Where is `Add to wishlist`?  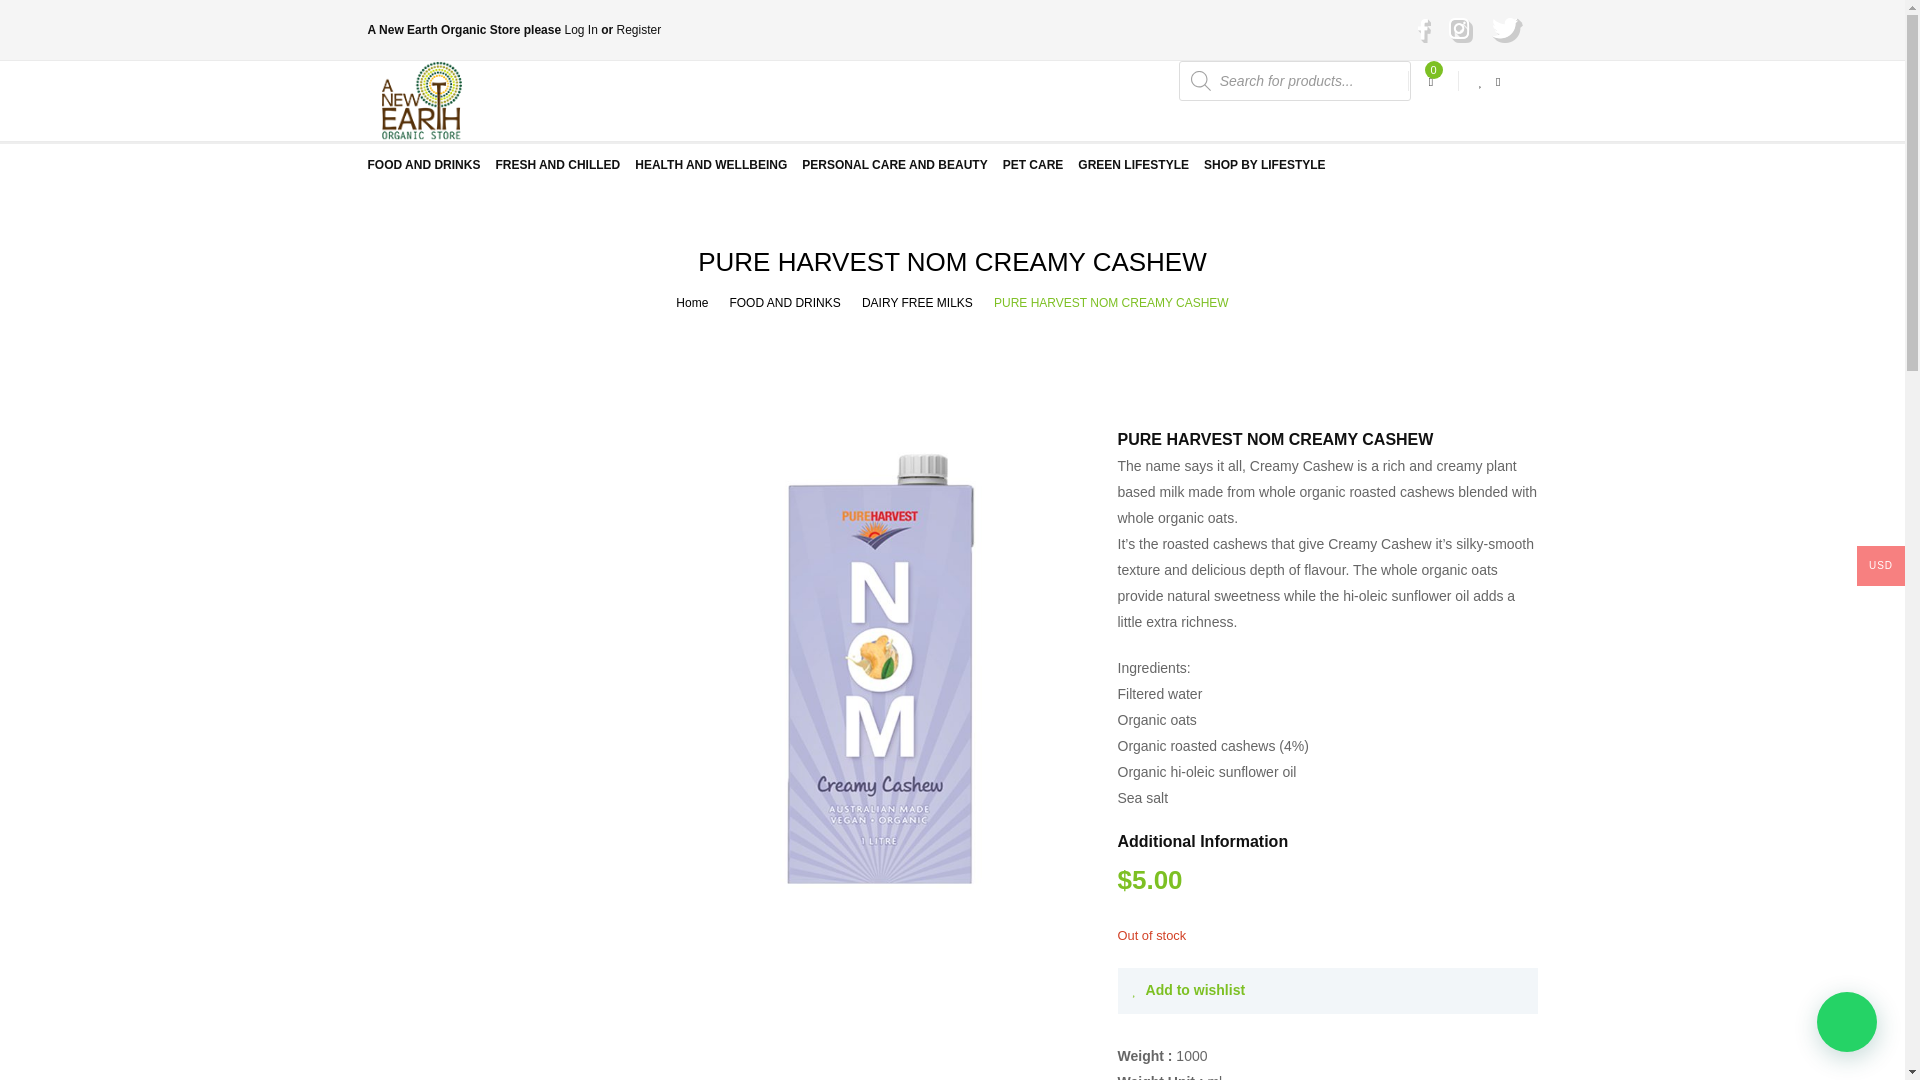
Add to wishlist is located at coordinates (1188, 991).